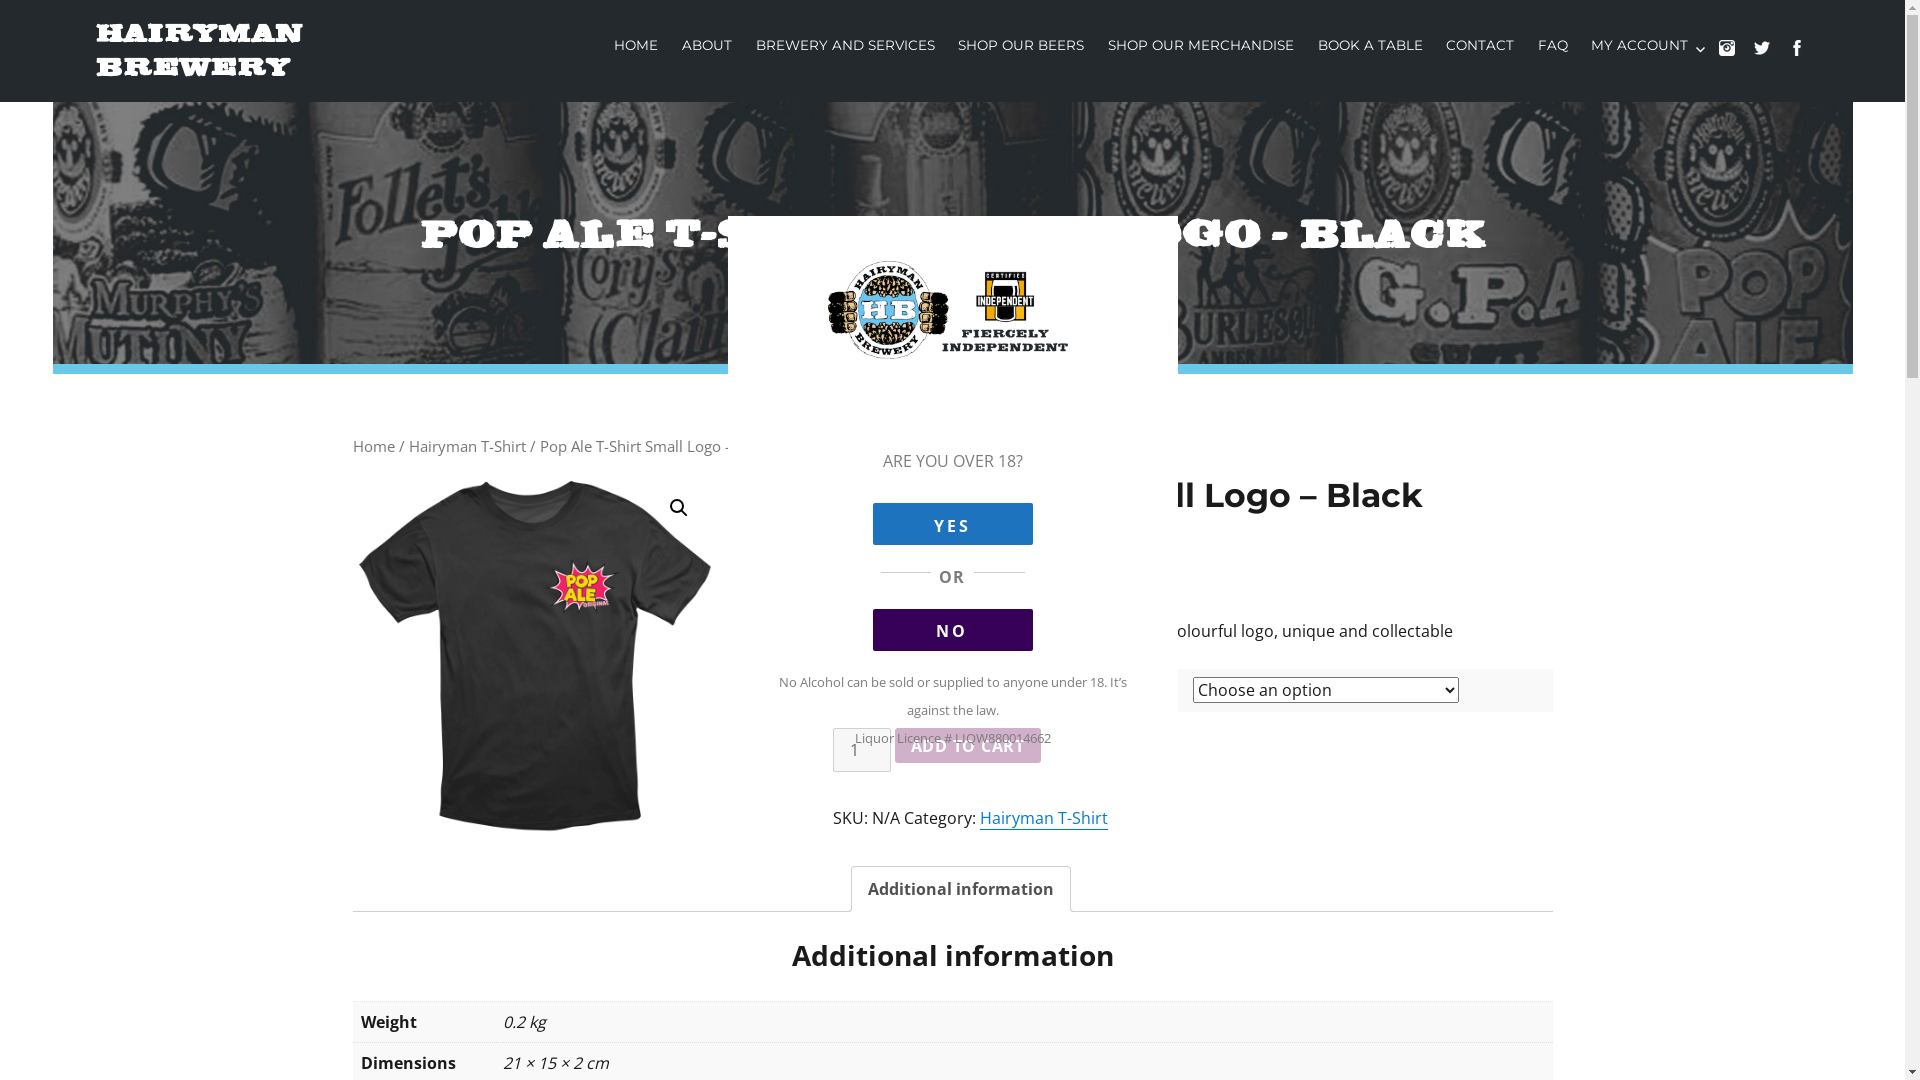 The height and width of the screenshot is (1080, 1920). I want to click on BOOK A TABLE, so click(1370, 46).